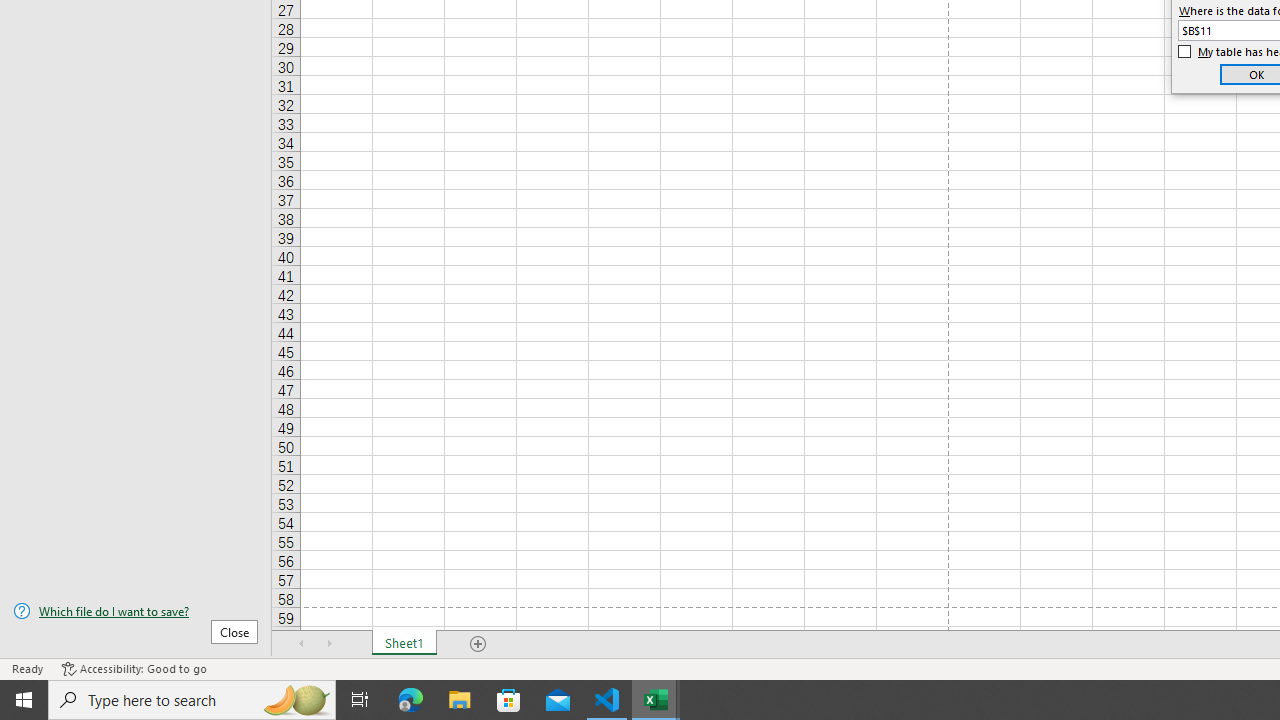 This screenshot has height=720, width=1280. What do you see at coordinates (136, 611) in the screenshot?
I see `Which file do I want to save?` at bounding box center [136, 611].